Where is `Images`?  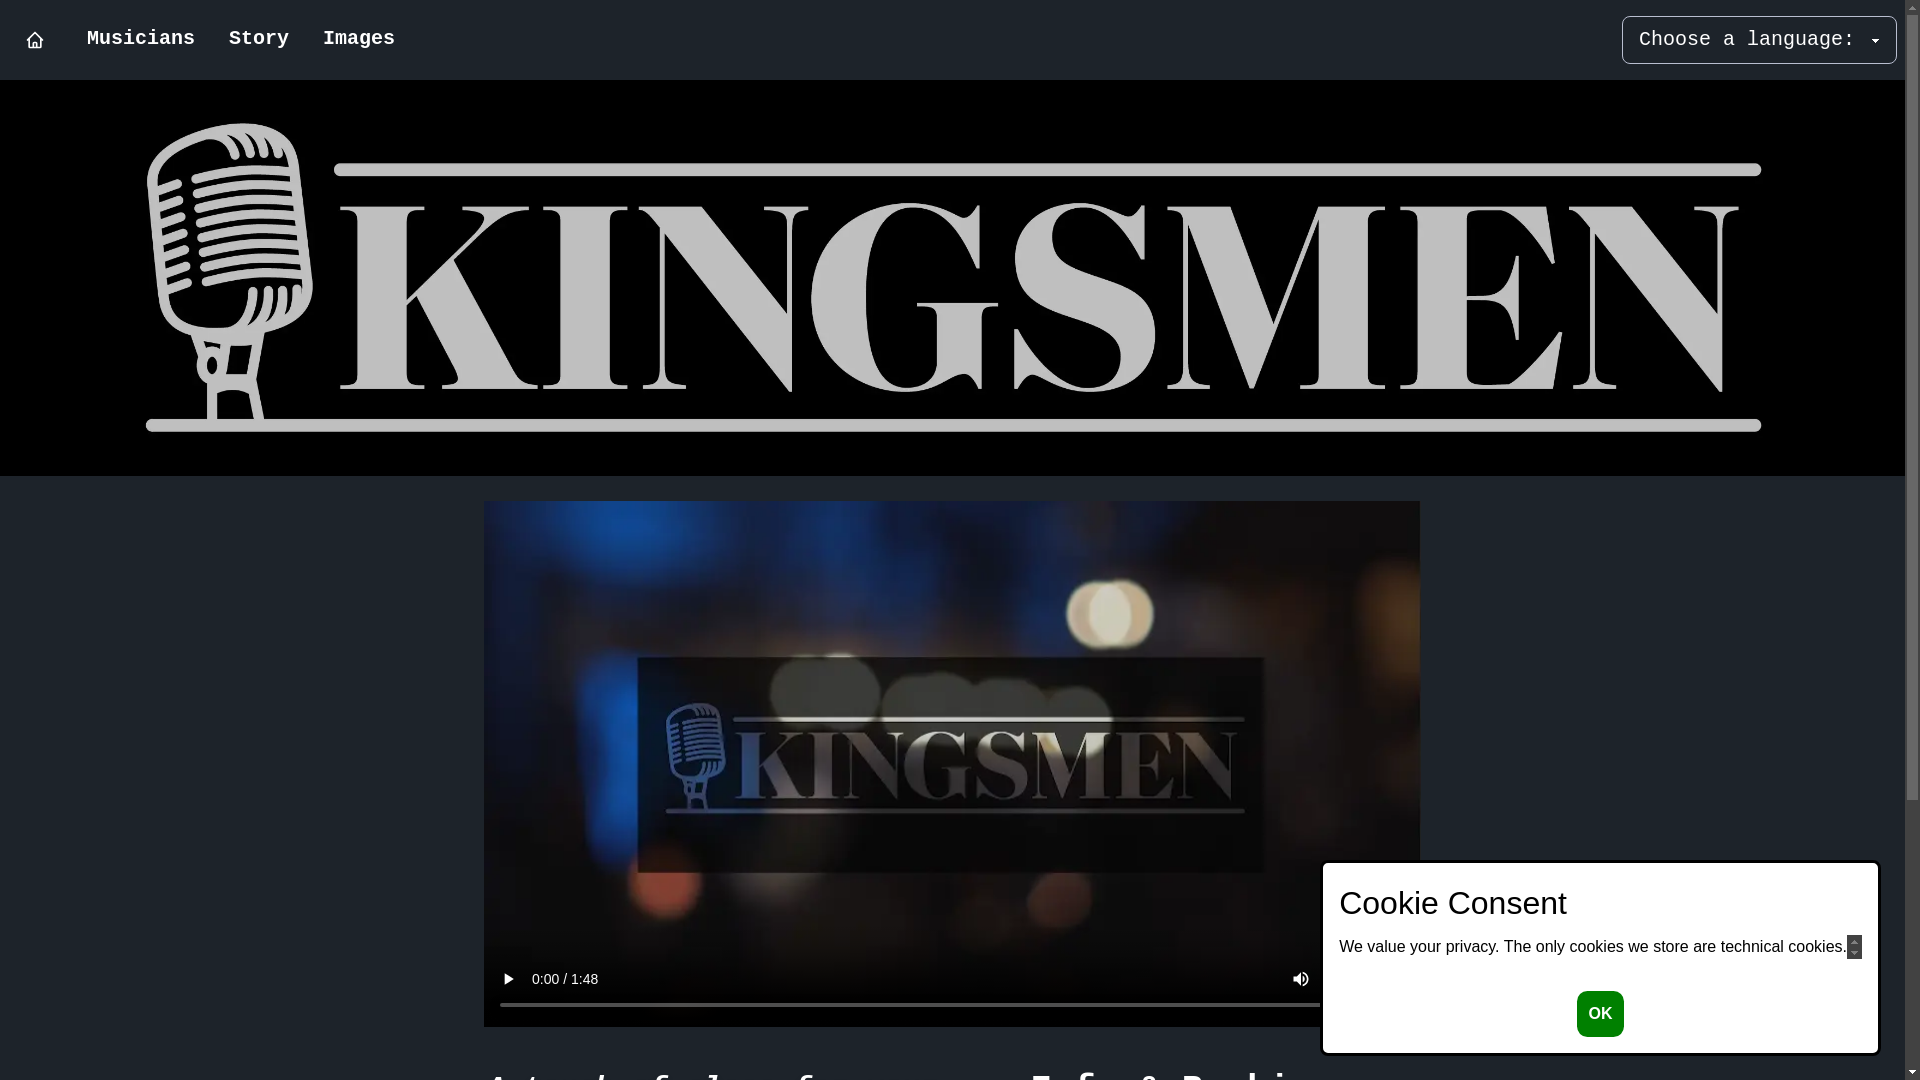 Images is located at coordinates (359, 40).